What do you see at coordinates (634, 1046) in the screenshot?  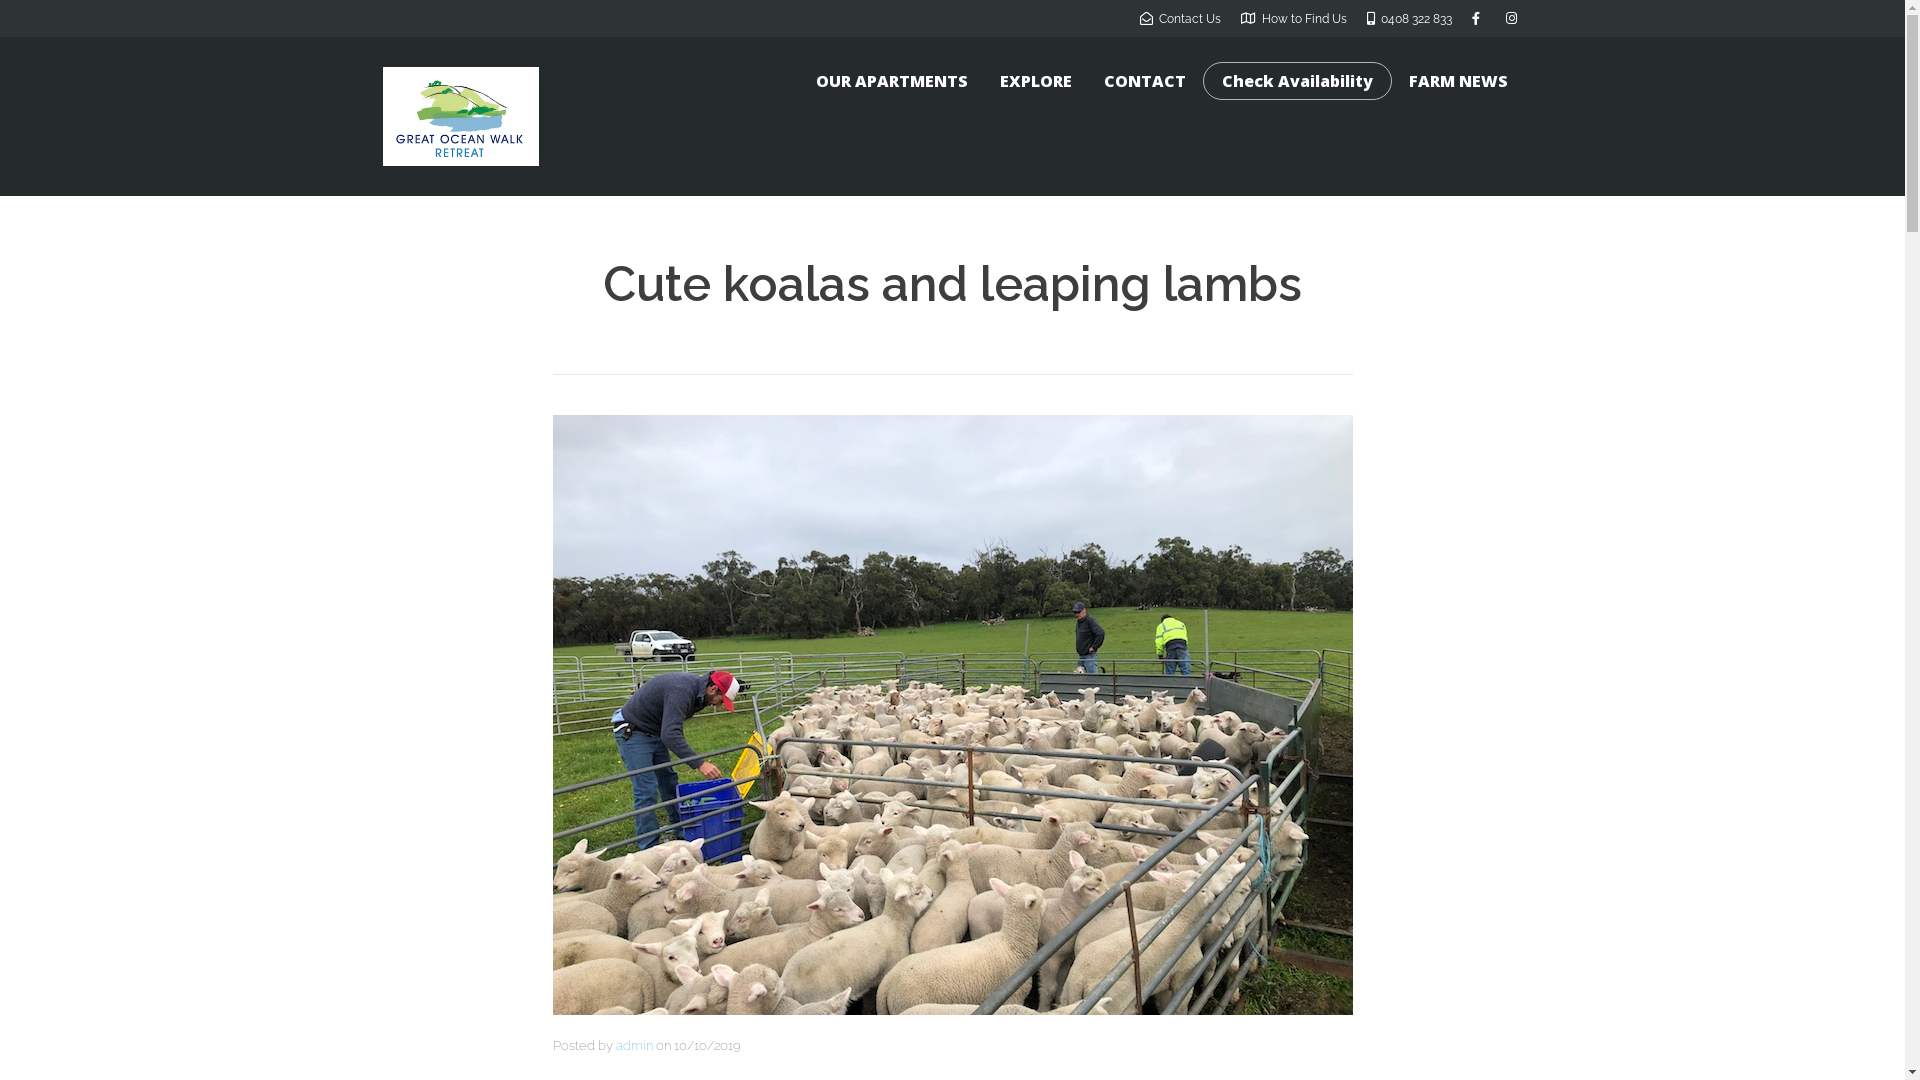 I see `admin` at bounding box center [634, 1046].